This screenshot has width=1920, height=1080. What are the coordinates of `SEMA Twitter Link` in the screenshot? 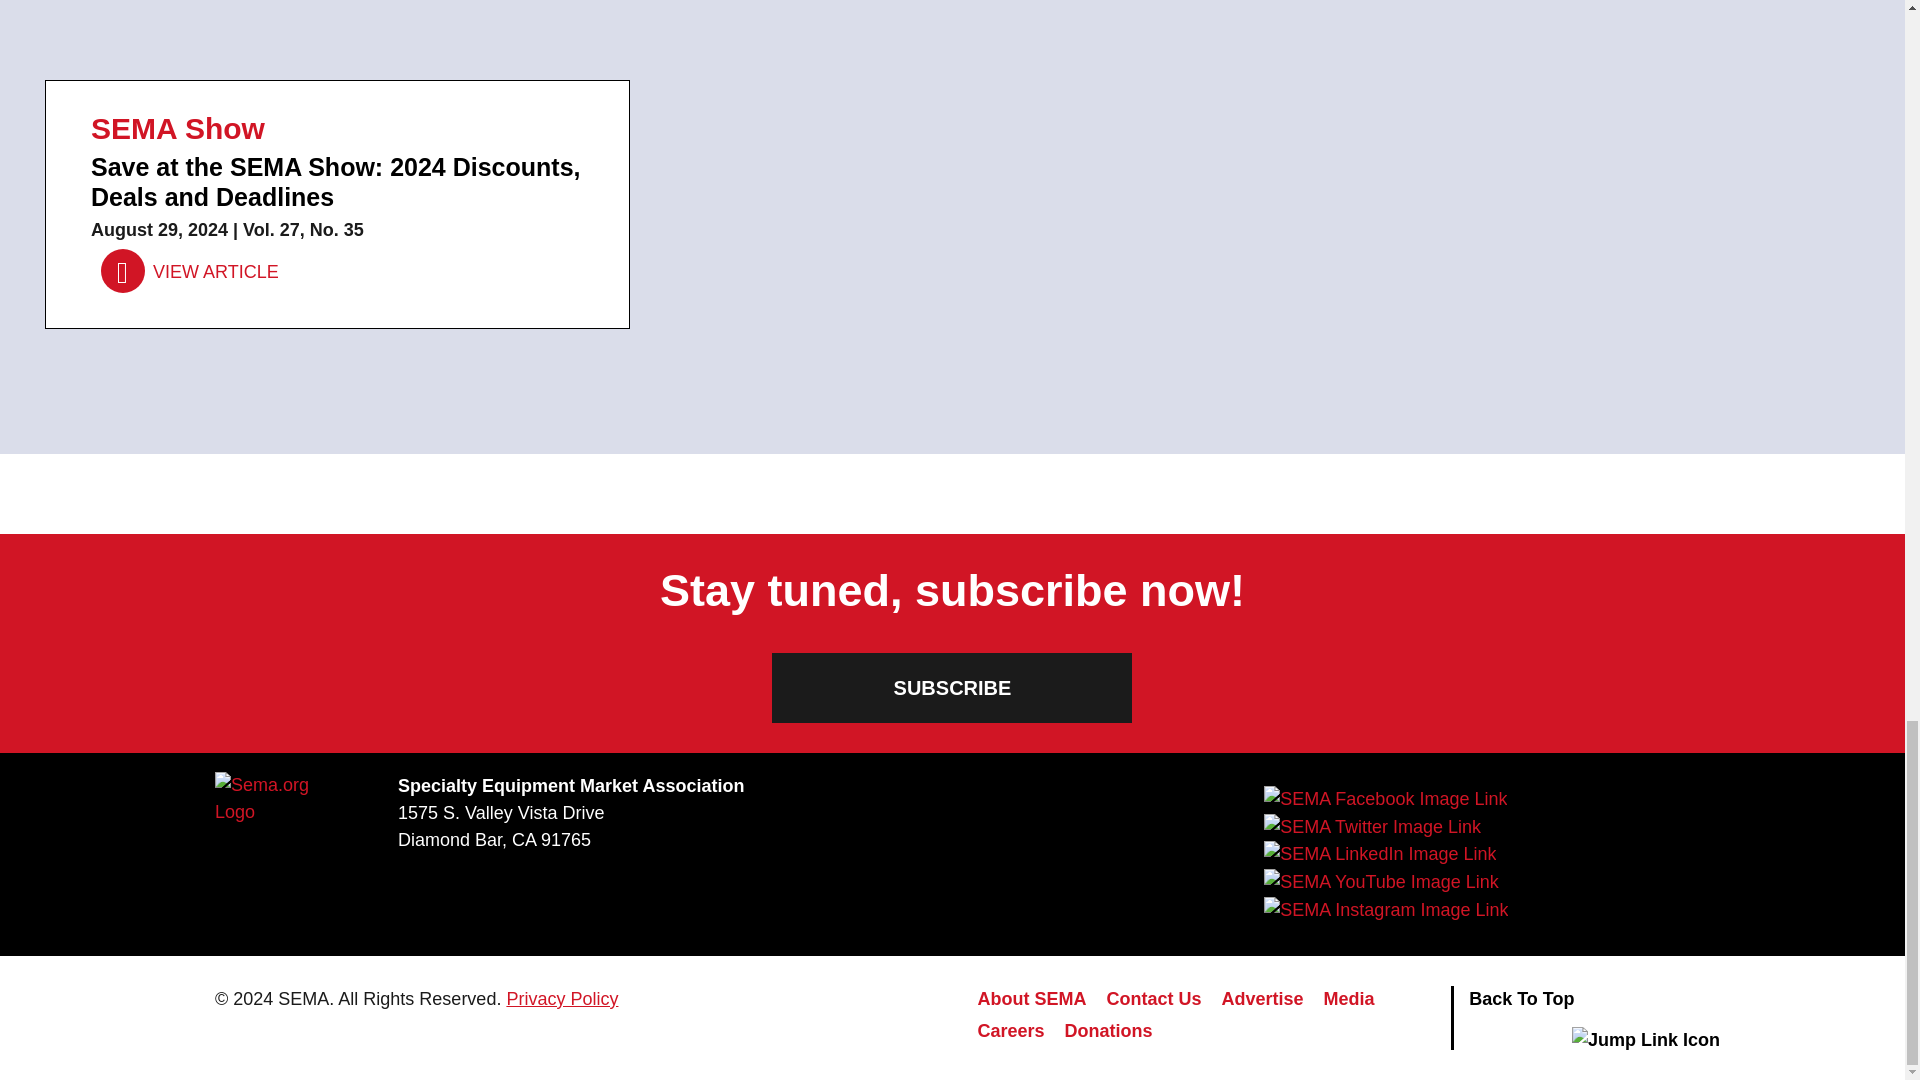 It's located at (1372, 827).